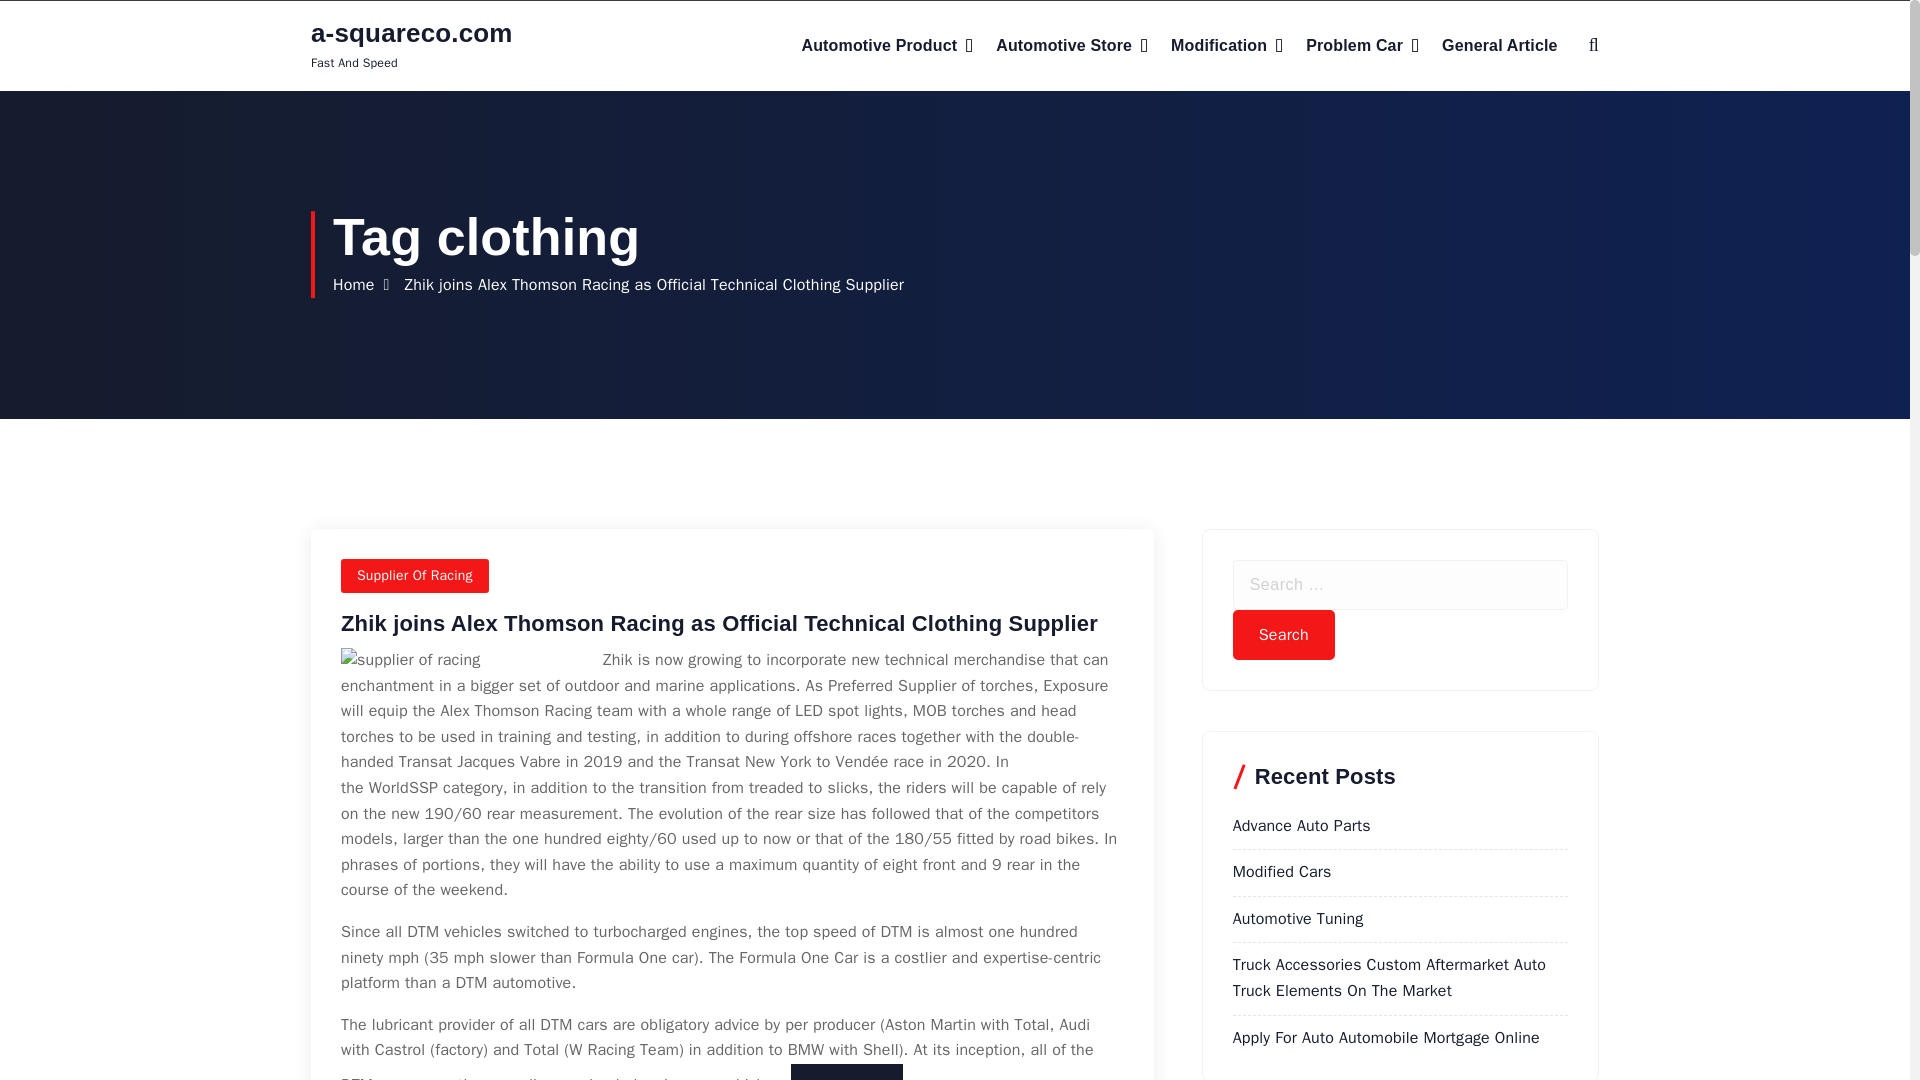 The image size is (1920, 1080). Describe the element at coordinates (412, 33) in the screenshot. I see `a-squareco.com` at that location.